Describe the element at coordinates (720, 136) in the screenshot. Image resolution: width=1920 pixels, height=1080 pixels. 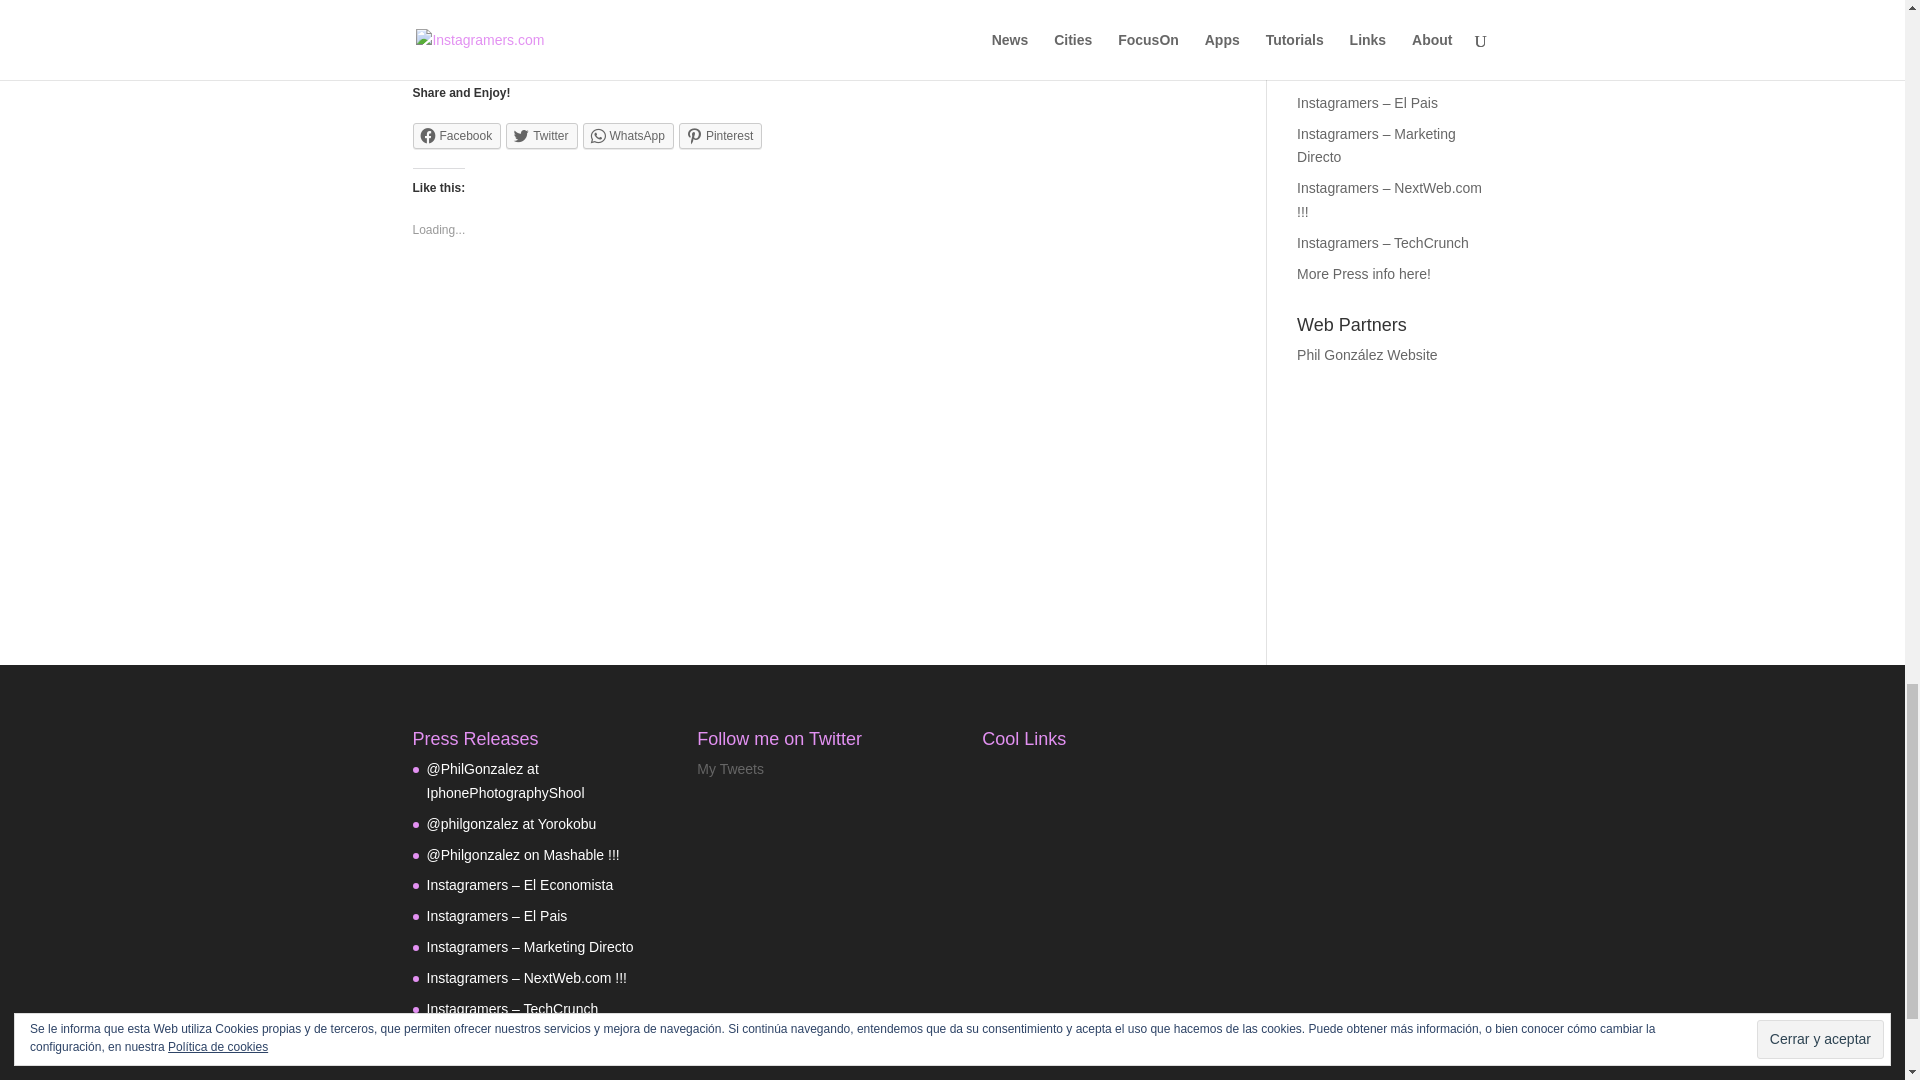
I see `Pinterest` at that location.